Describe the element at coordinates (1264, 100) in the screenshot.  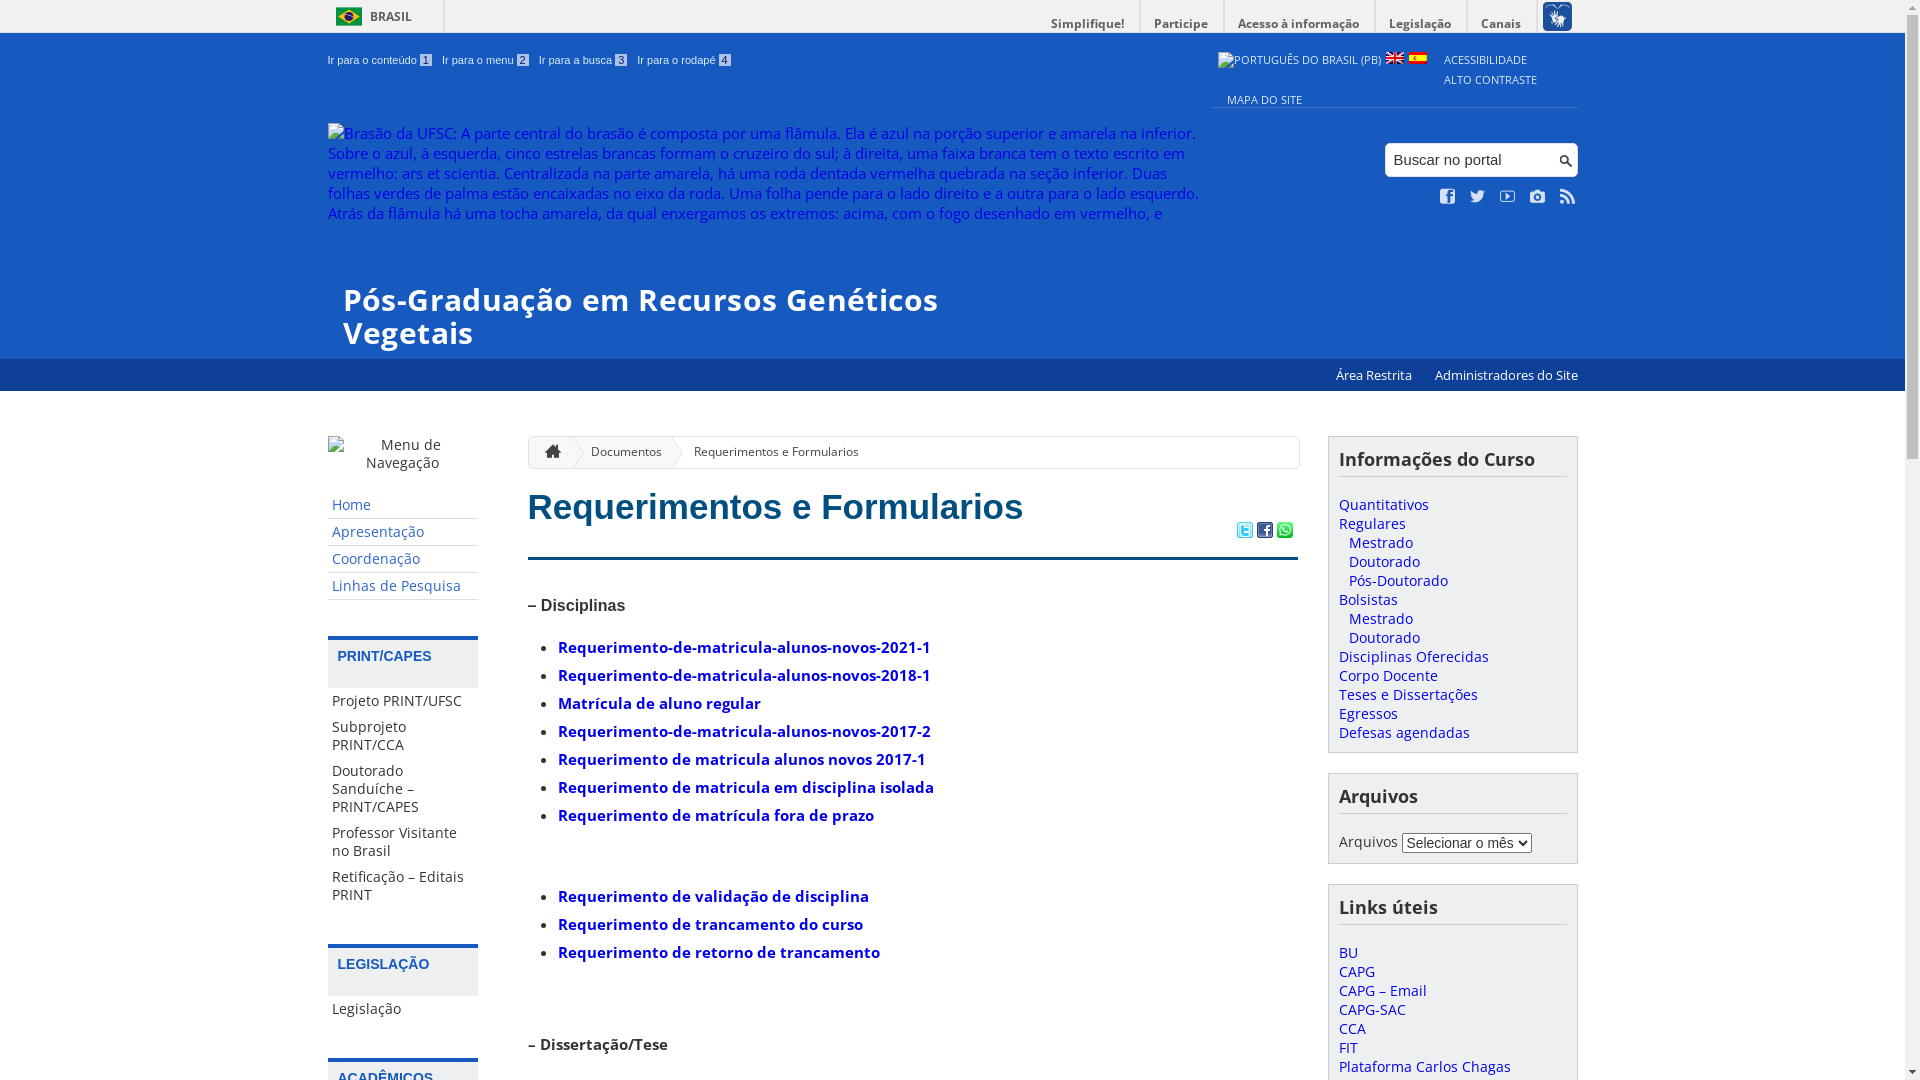
I see `MAPA DO SITE` at that location.